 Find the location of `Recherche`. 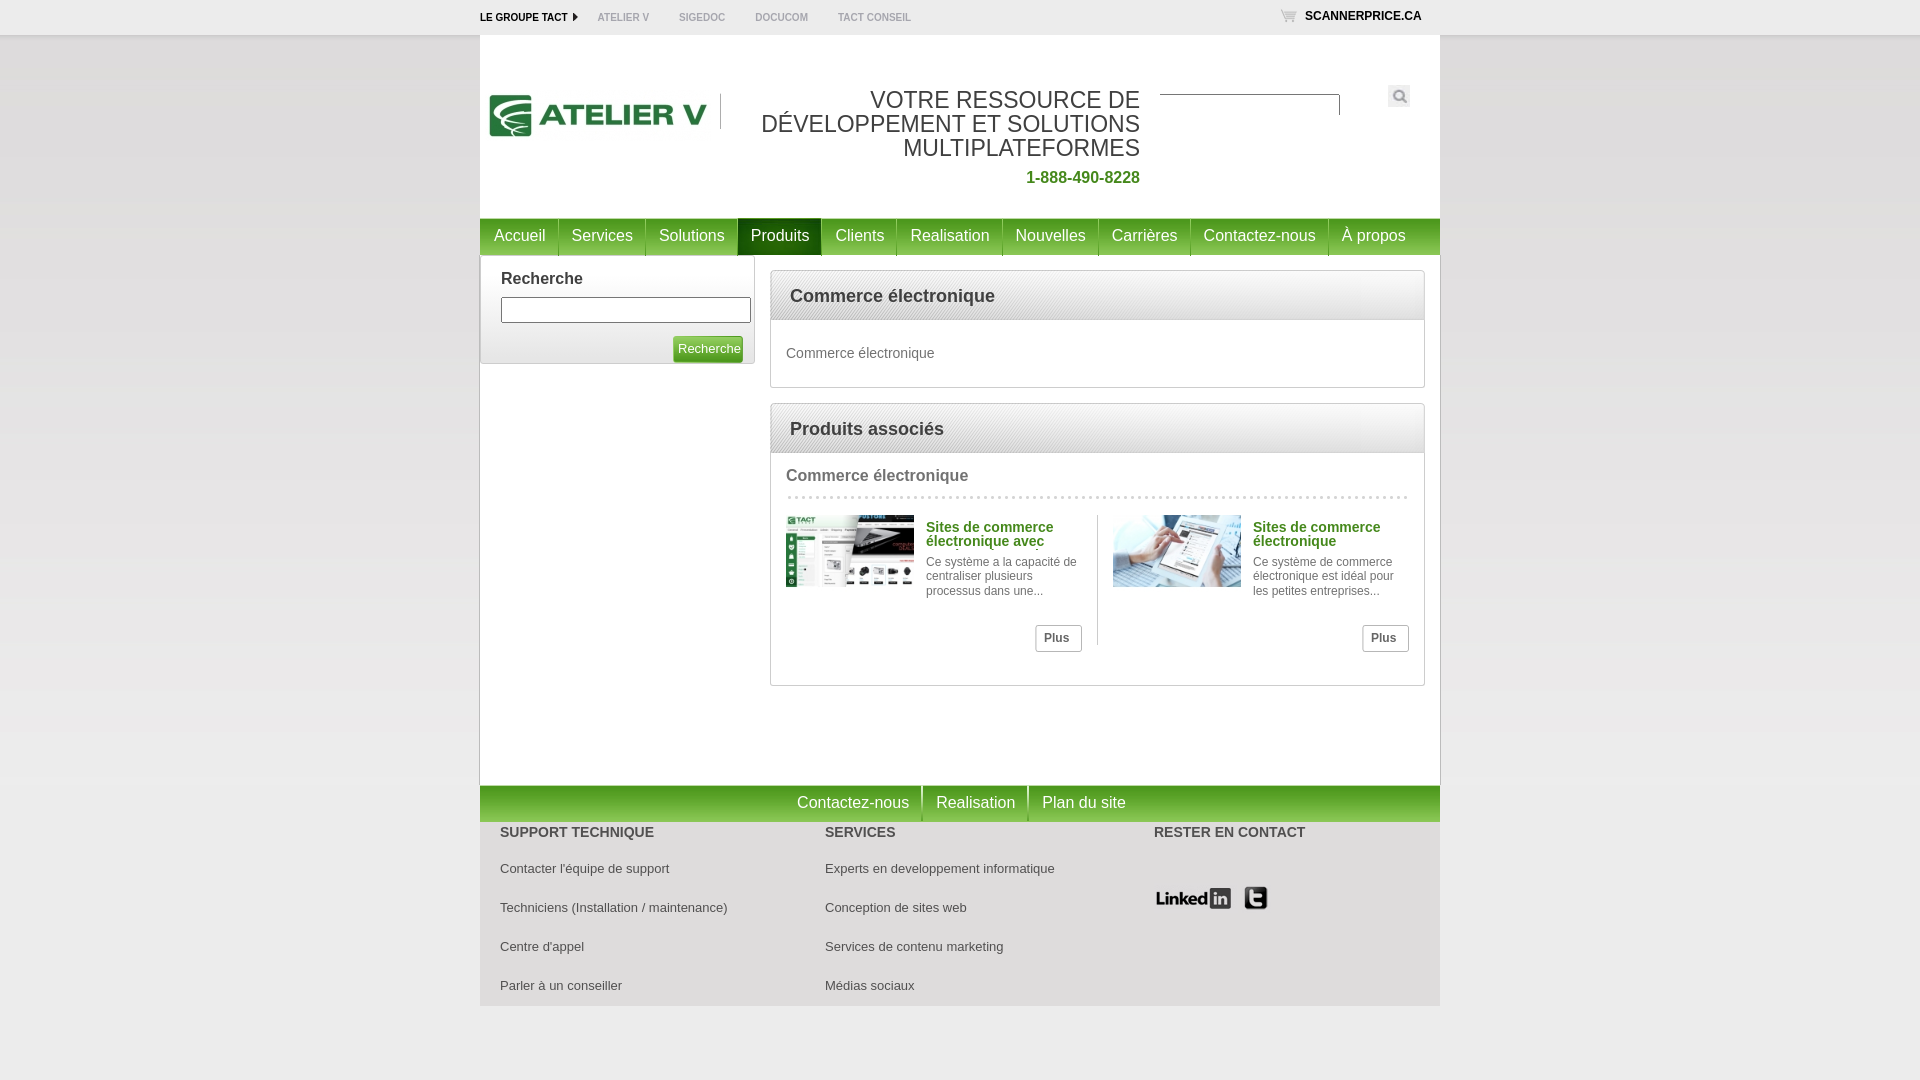

Recherche is located at coordinates (696, 350).